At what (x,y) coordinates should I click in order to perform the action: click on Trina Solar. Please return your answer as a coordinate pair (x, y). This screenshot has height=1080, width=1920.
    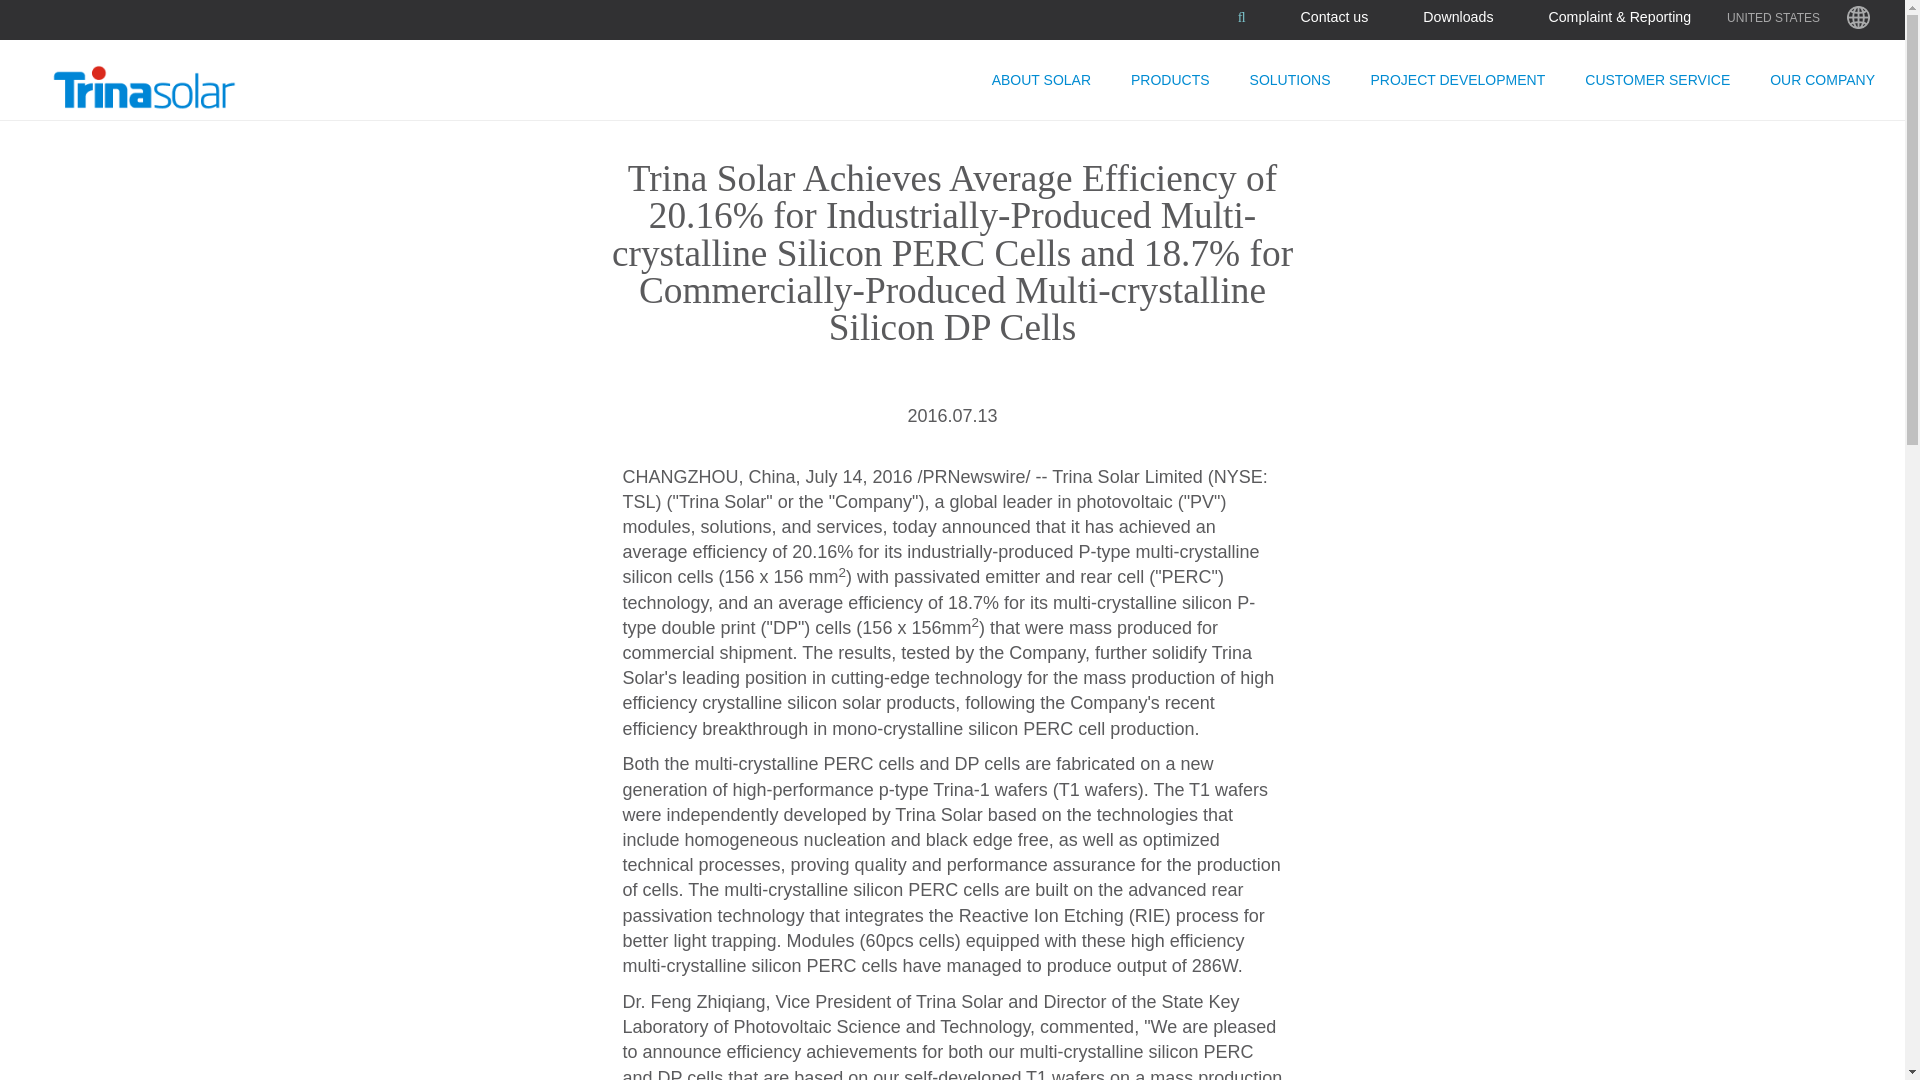
    Looking at the image, I should click on (168, 89).